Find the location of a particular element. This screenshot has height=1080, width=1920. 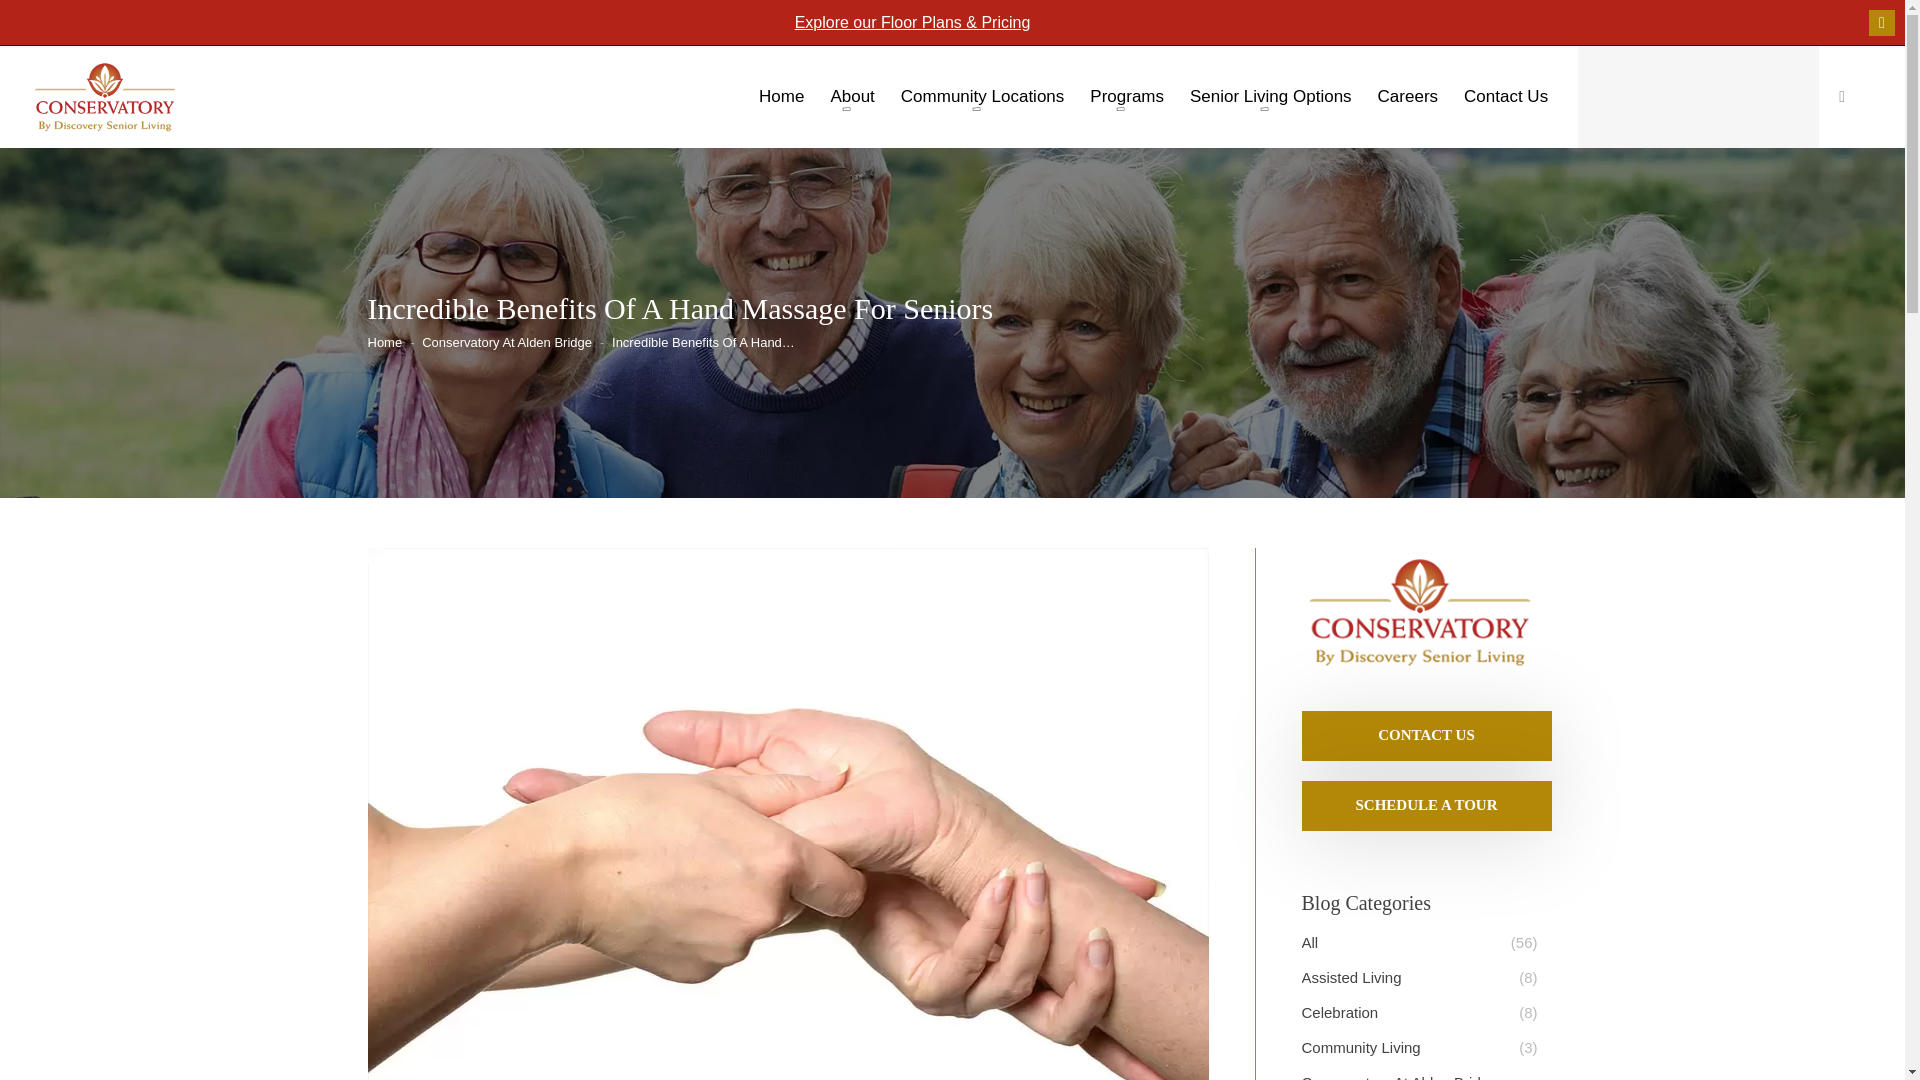

Contact Us is located at coordinates (1505, 102).